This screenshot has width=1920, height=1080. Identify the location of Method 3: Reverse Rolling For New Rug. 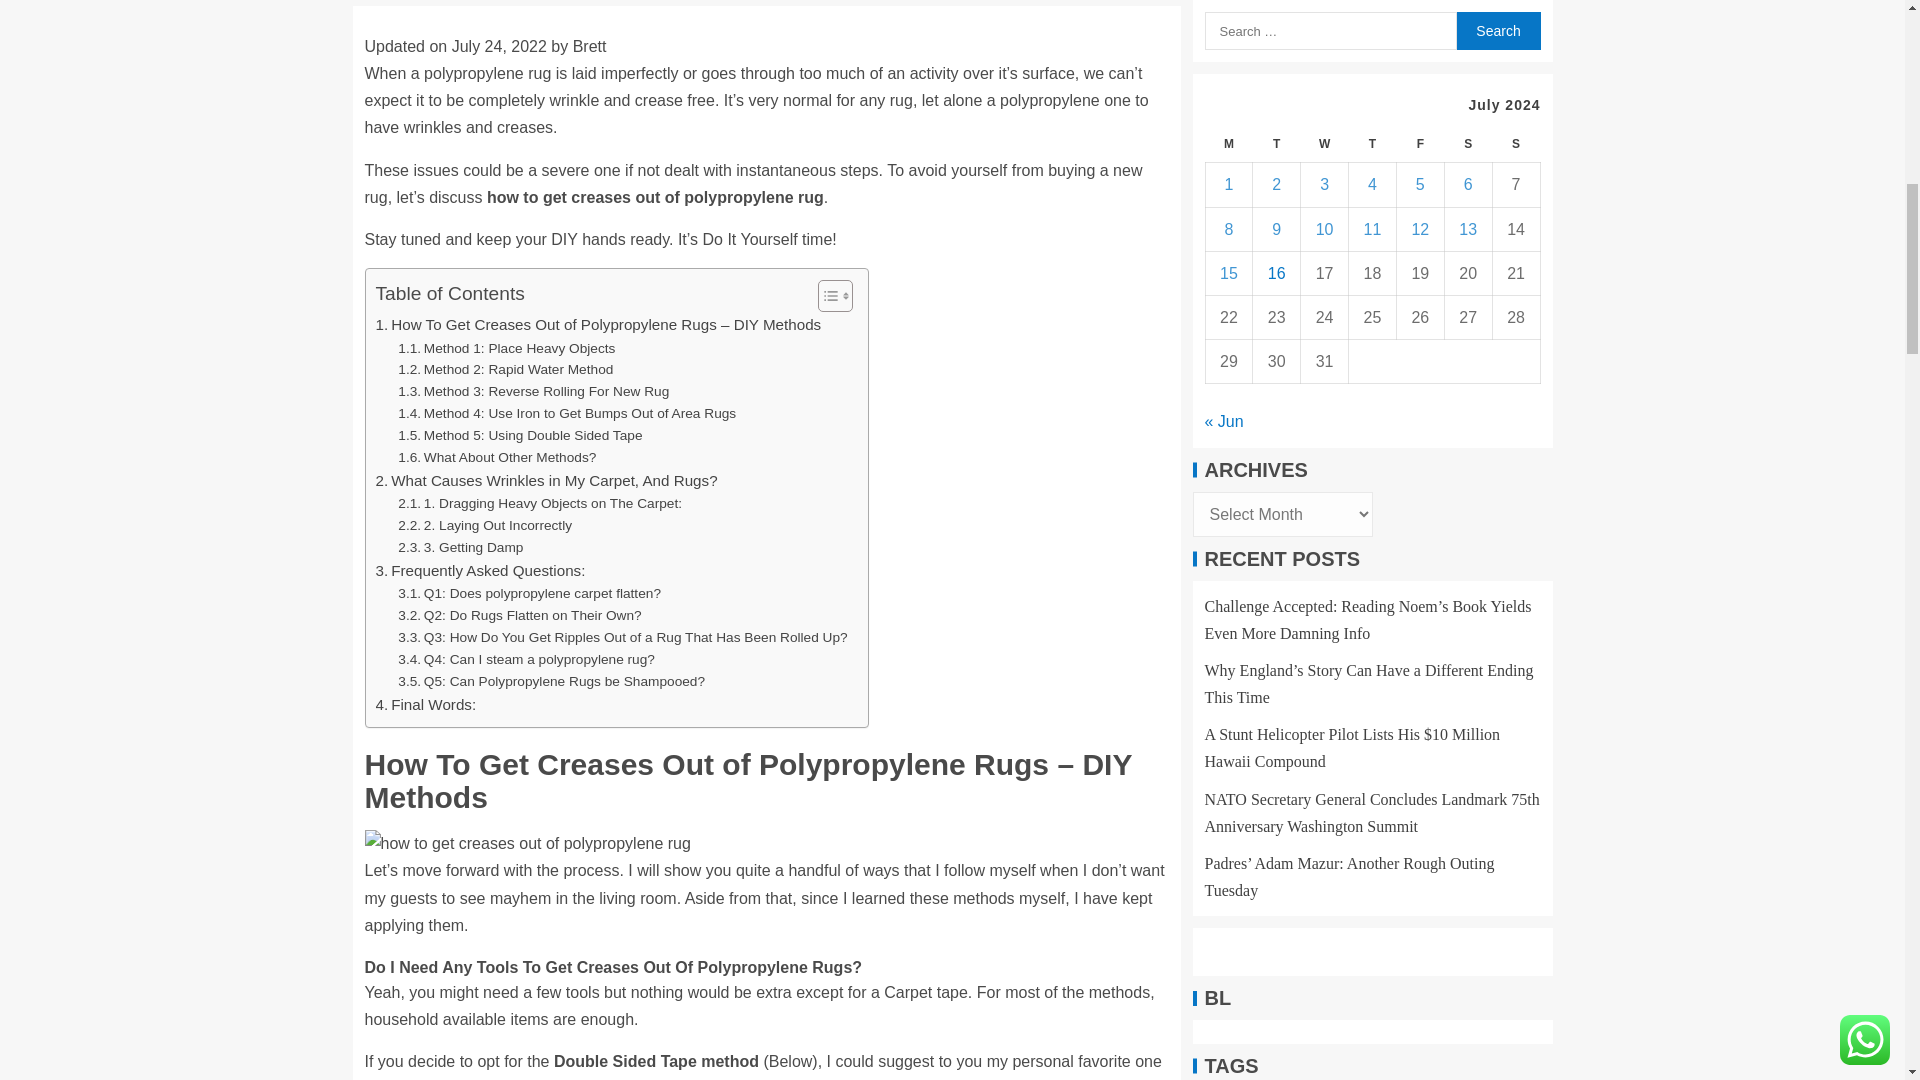
(532, 392).